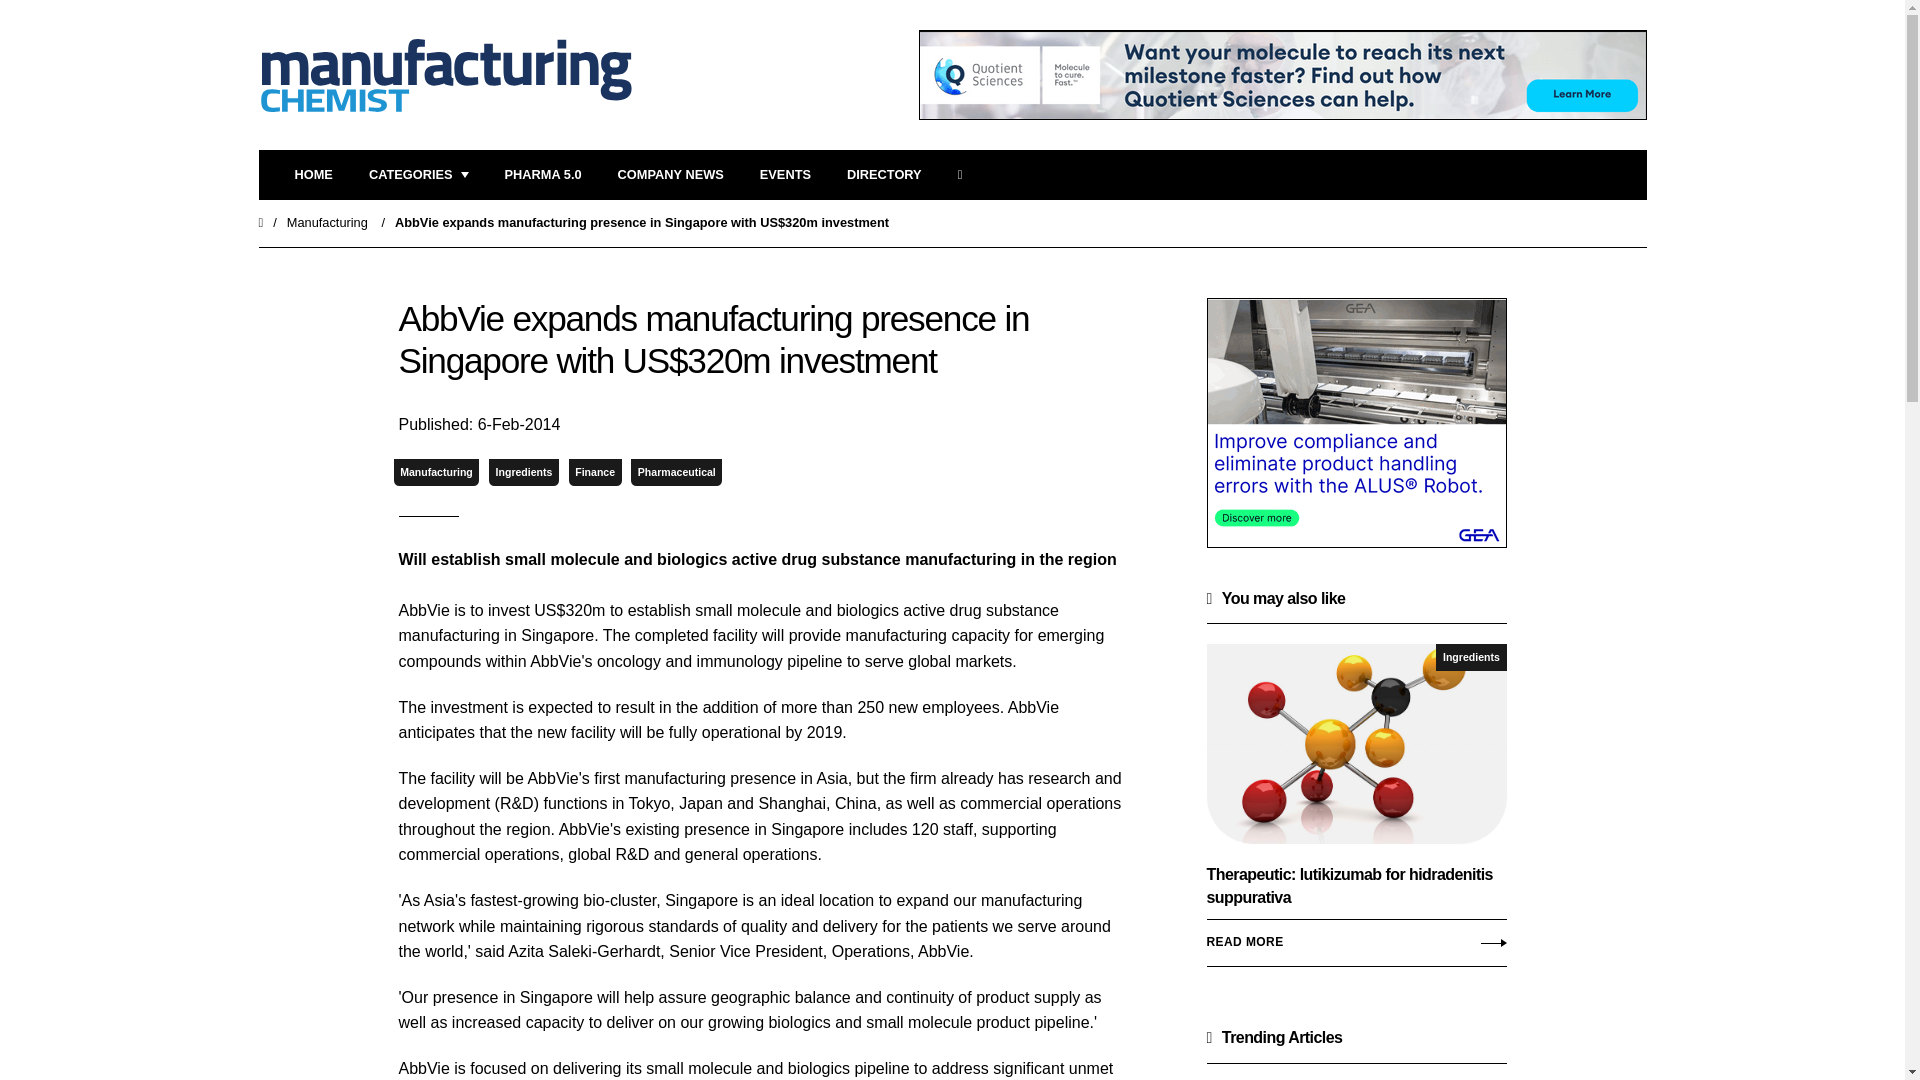 The height and width of the screenshot is (1080, 1920). Describe the element at coordinates (542, 175) in the screenshot. I see `PHARMA 5.0` at that location.